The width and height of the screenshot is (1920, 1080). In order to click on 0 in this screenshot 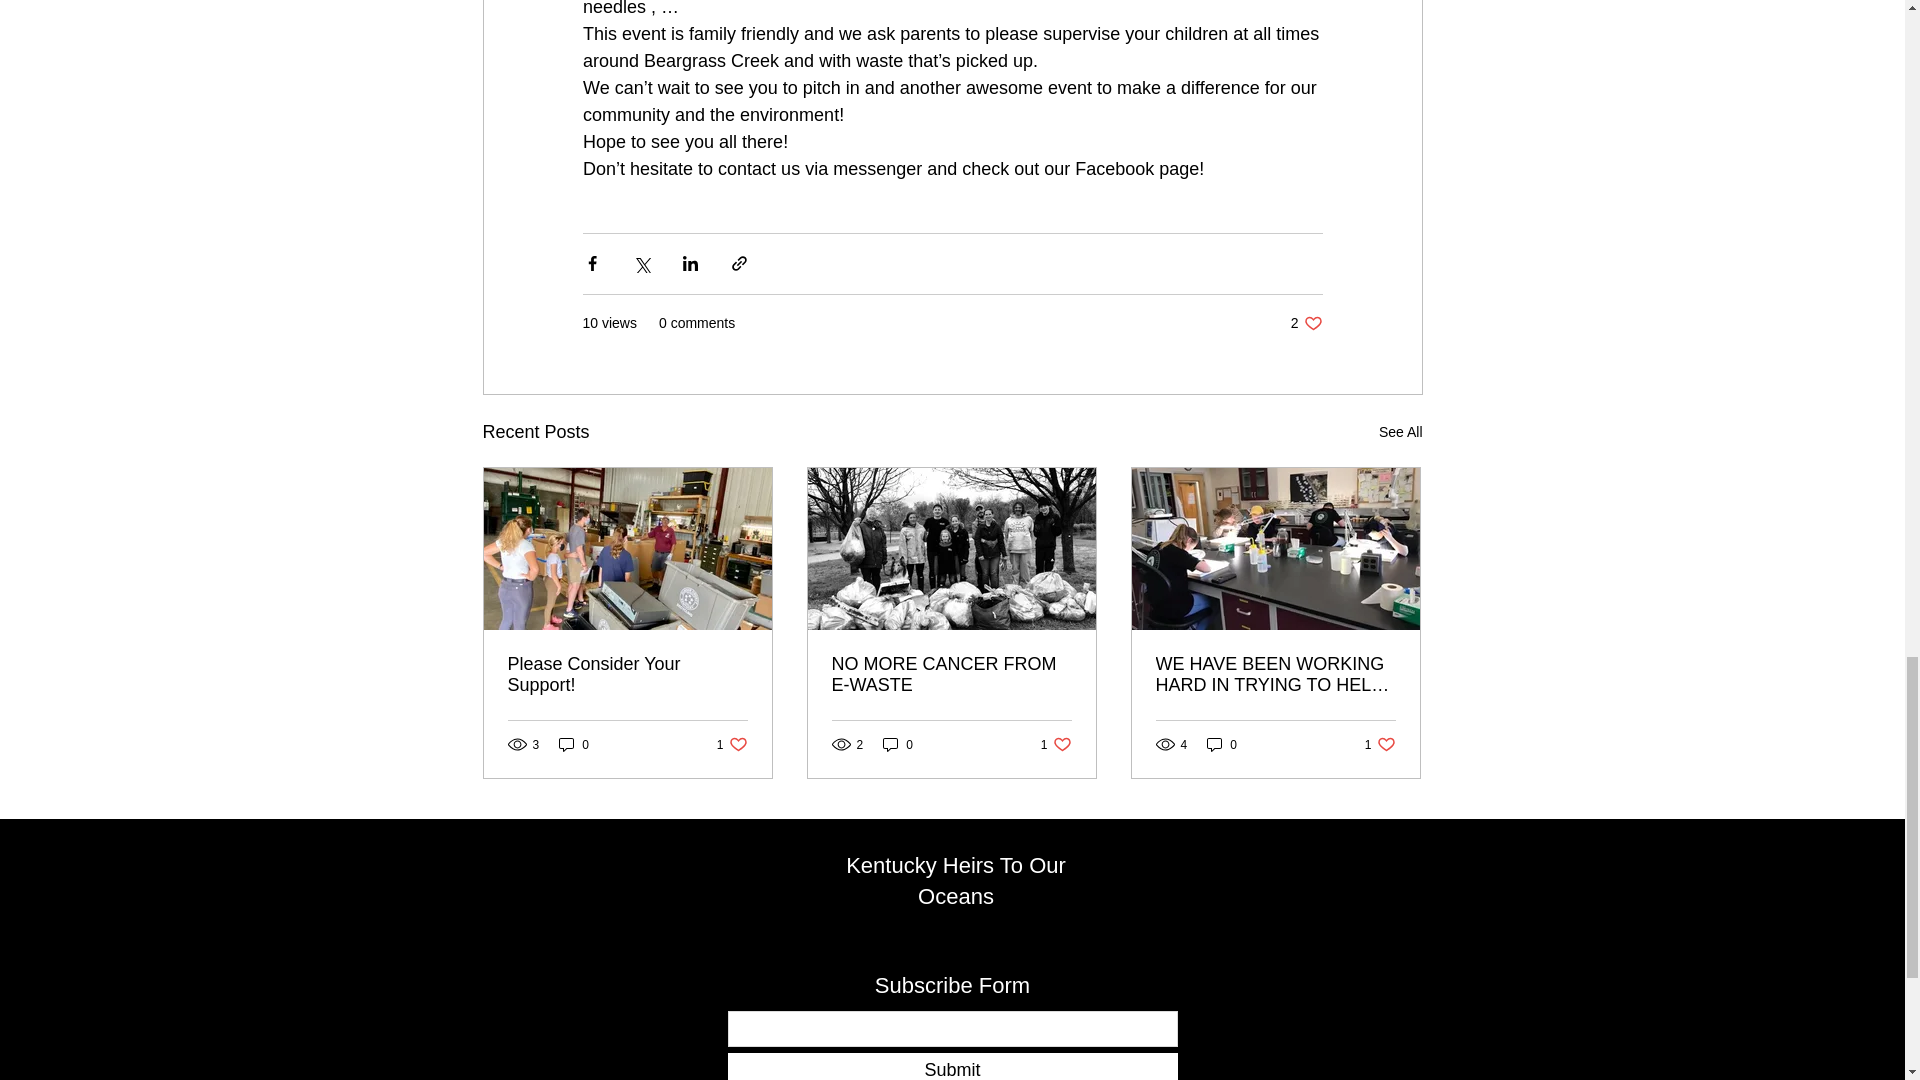, I will do `click(1306, 323)`.